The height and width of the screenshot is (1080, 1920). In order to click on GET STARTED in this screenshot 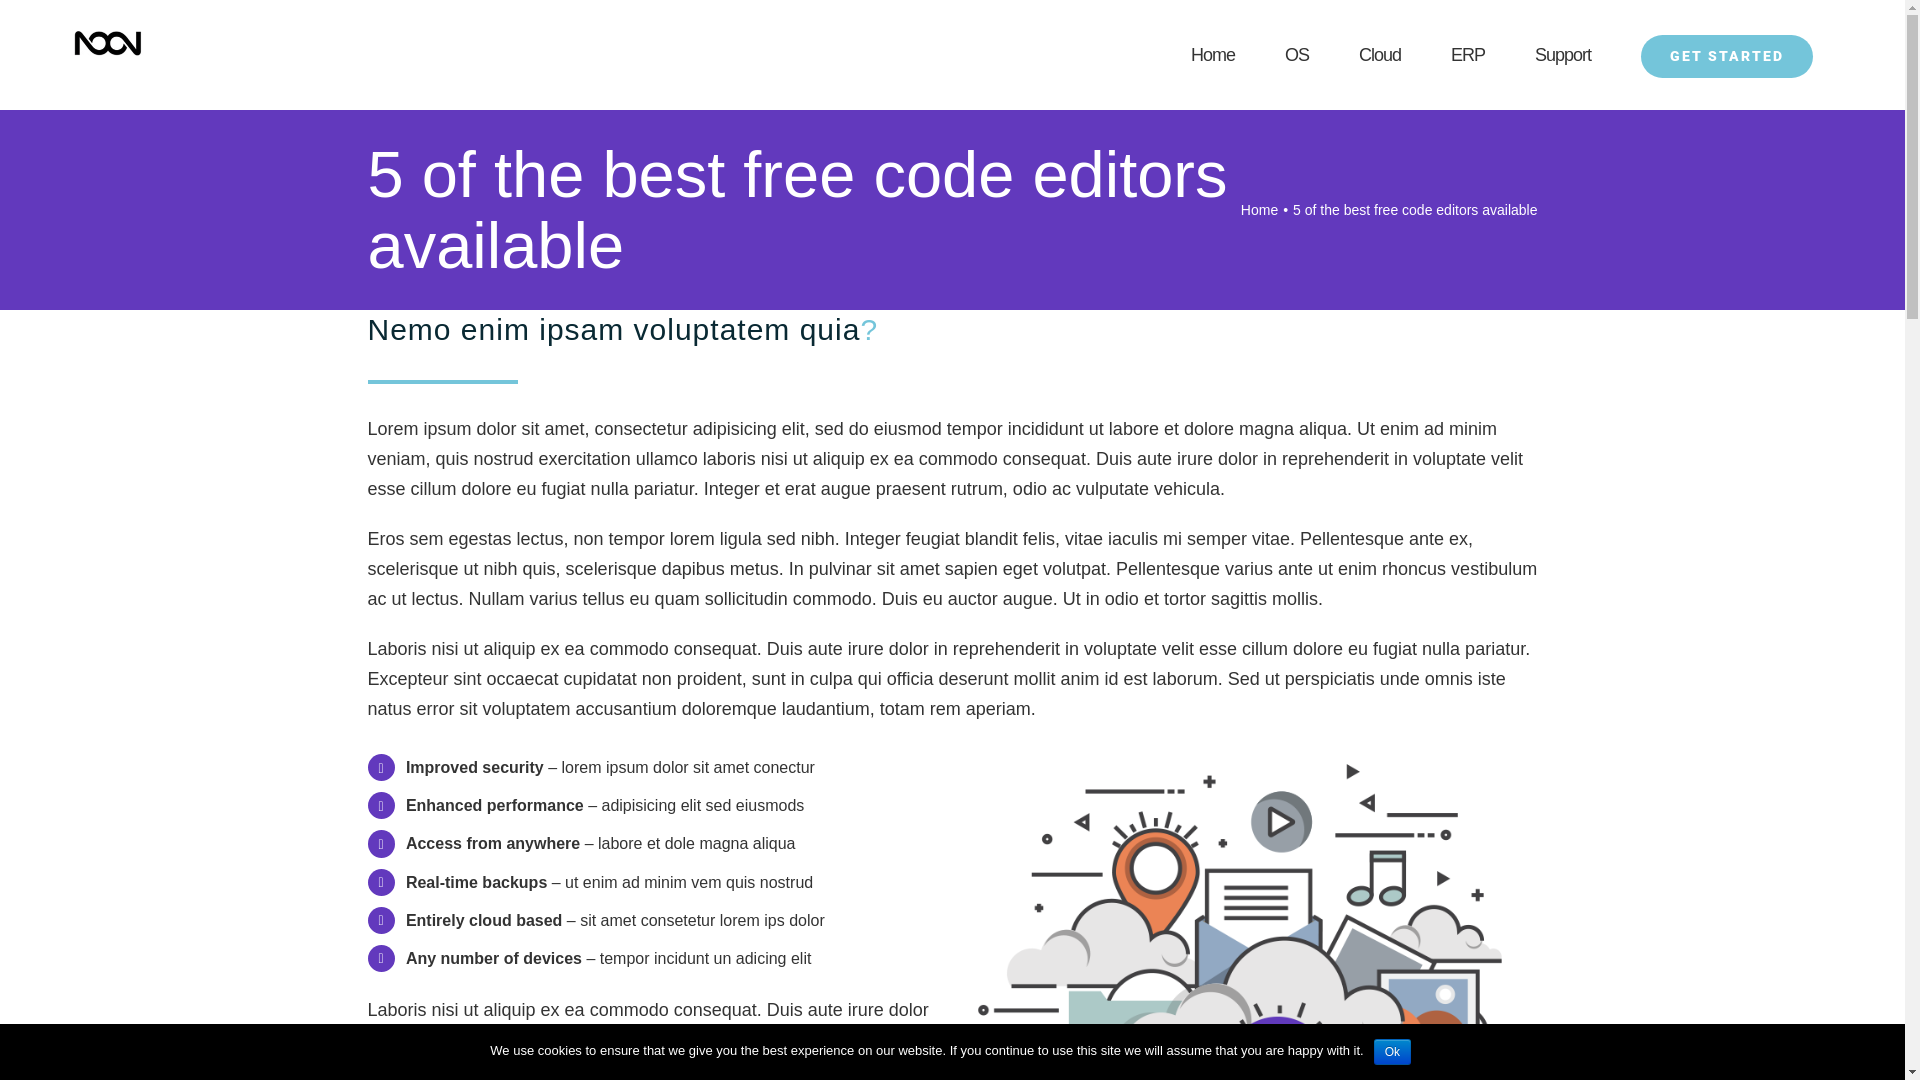, I will do `click(1727, 55)`.